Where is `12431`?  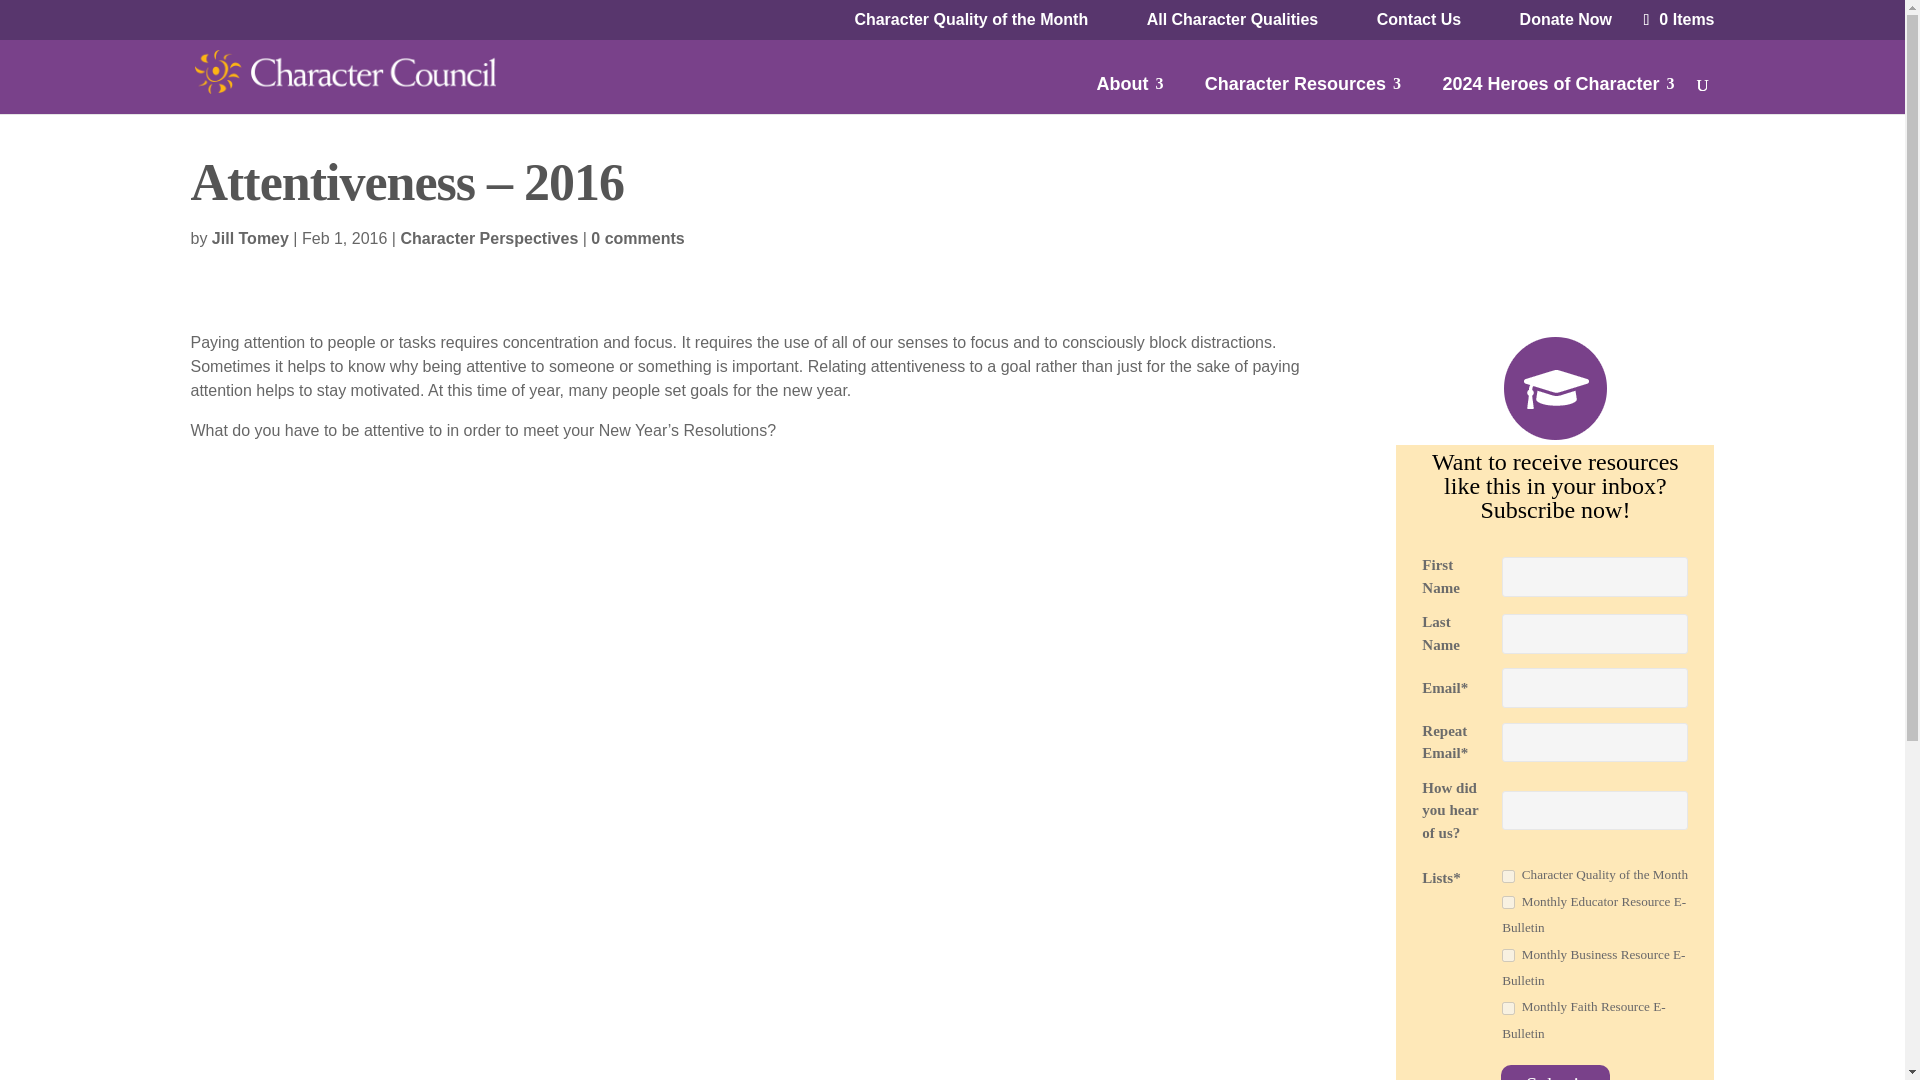 12431 is located at coordinates (1508, 876).